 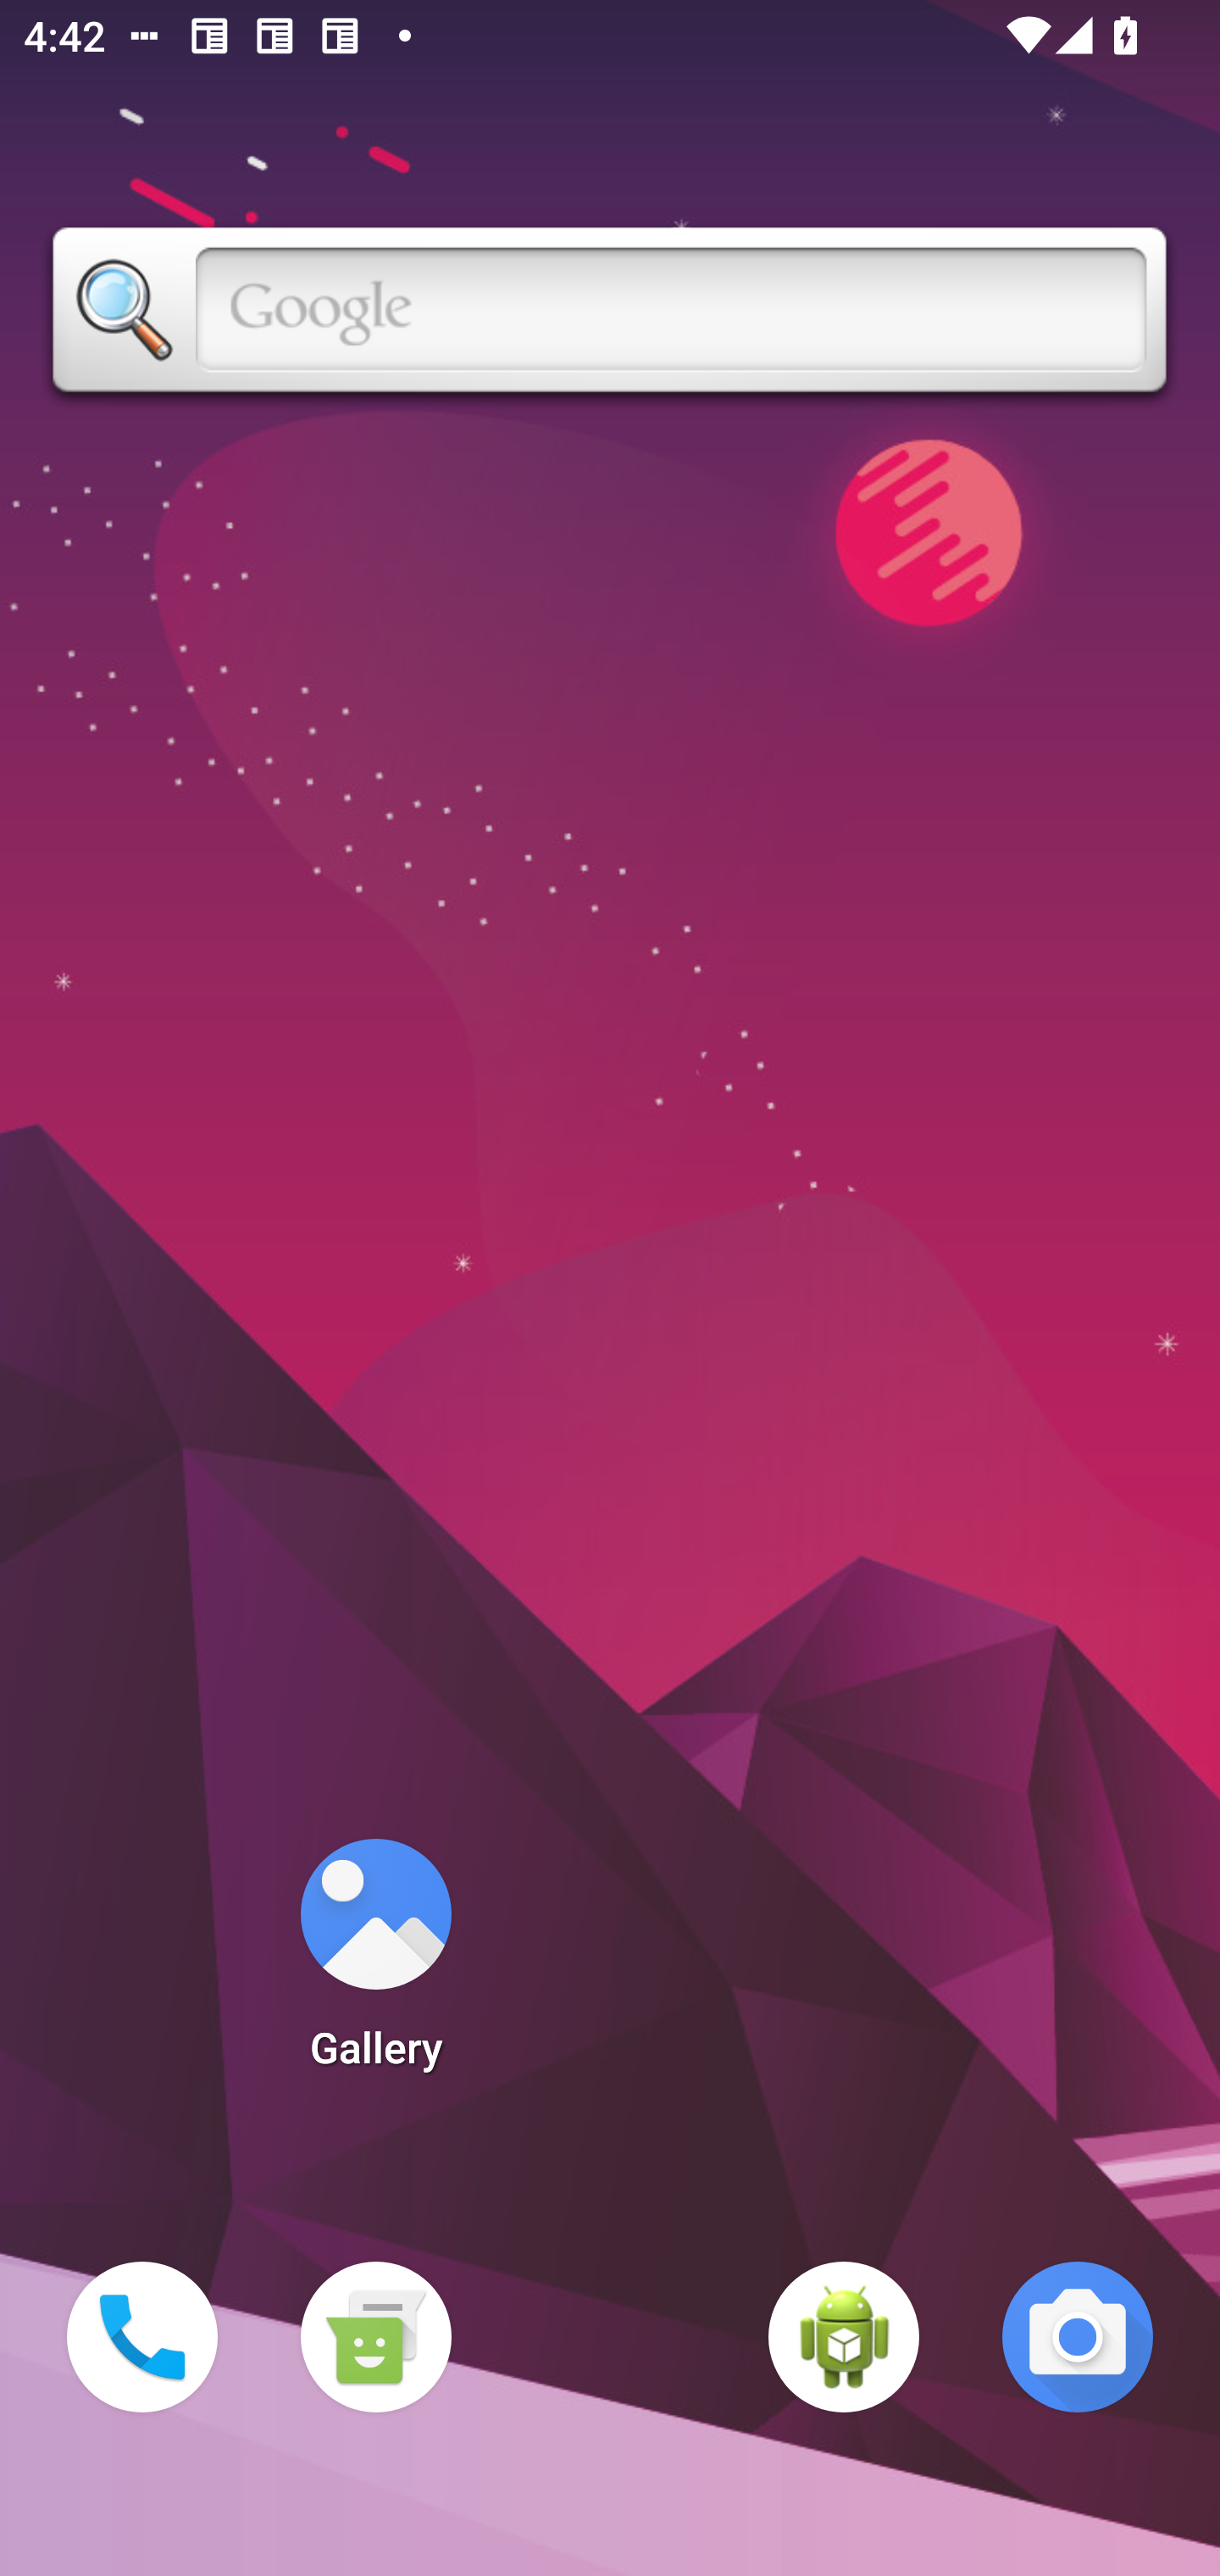 I want to click on Phone, so click(x=142, y=2337).